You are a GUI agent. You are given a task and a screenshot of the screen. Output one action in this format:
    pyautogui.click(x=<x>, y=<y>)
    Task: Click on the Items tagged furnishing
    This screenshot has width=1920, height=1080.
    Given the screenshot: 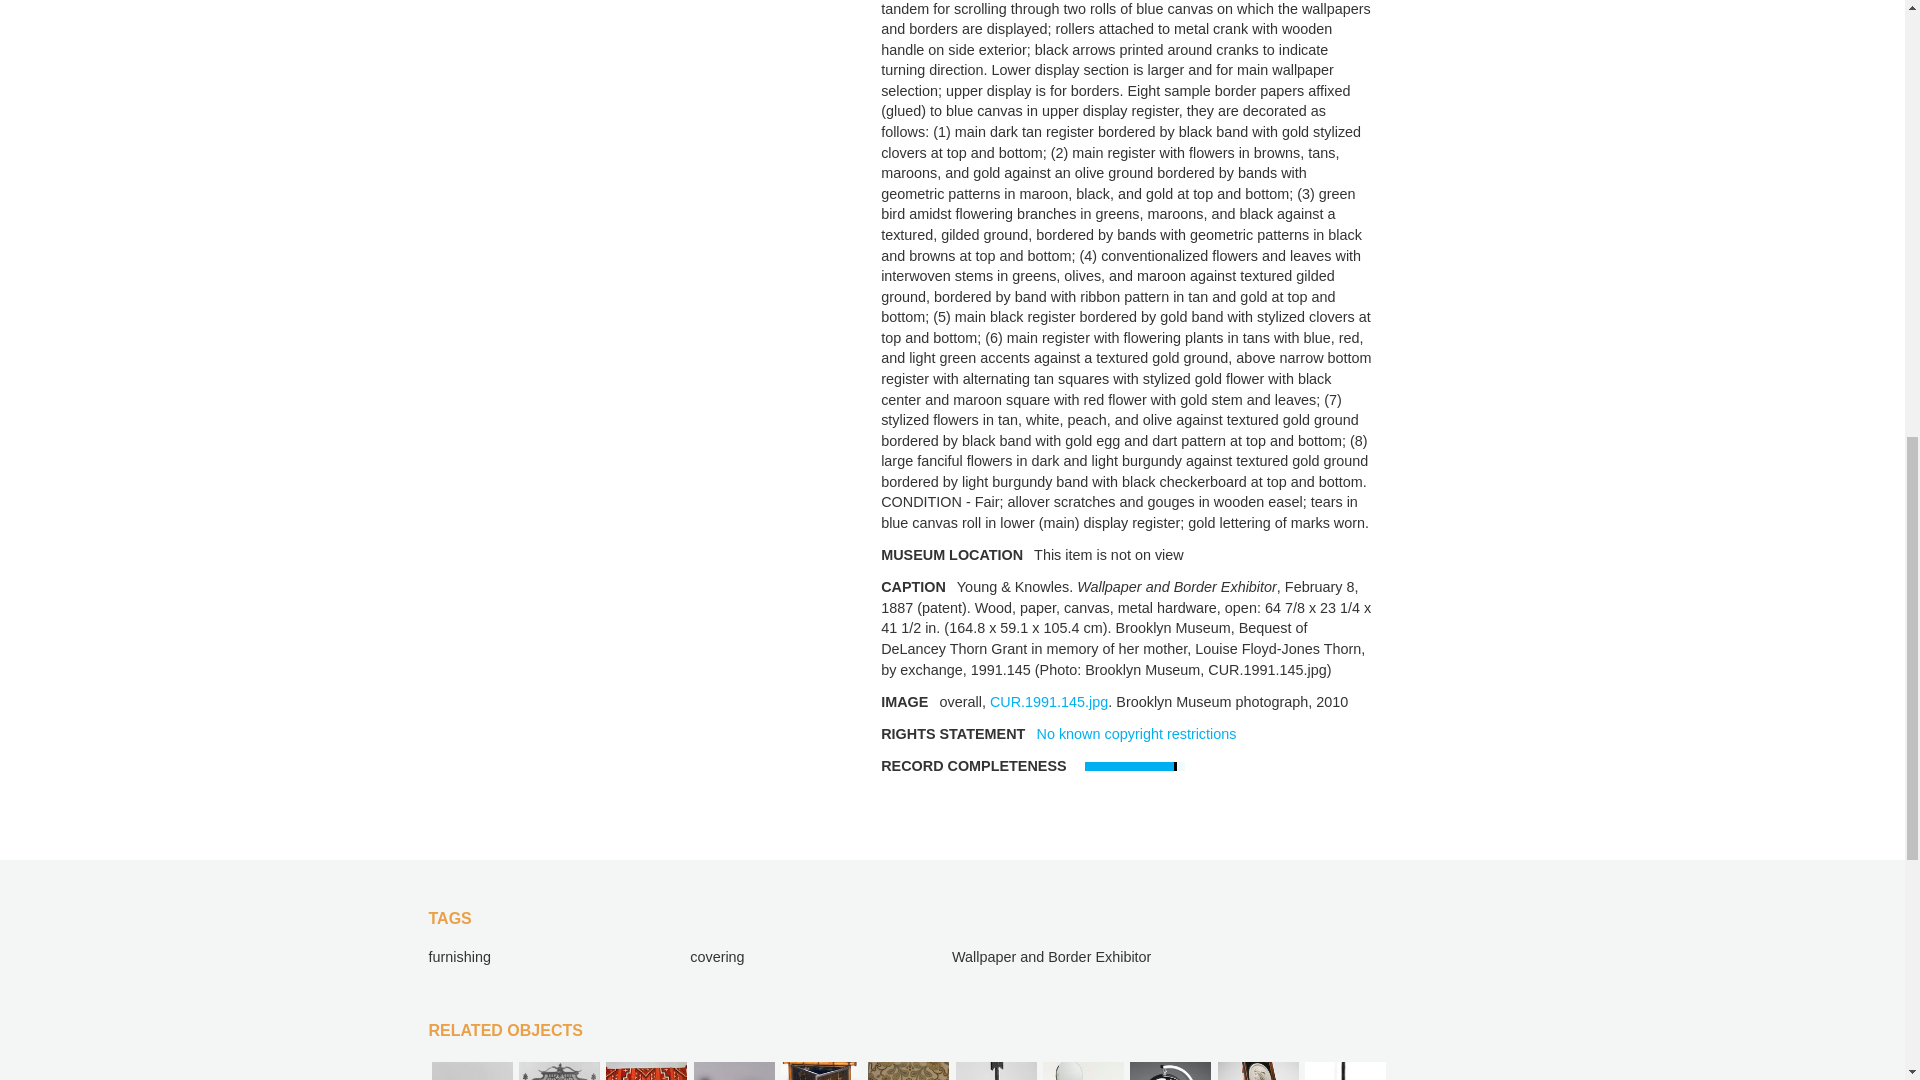 What is the action you would take?
    pyautogui.click(x=458, y=957)
    